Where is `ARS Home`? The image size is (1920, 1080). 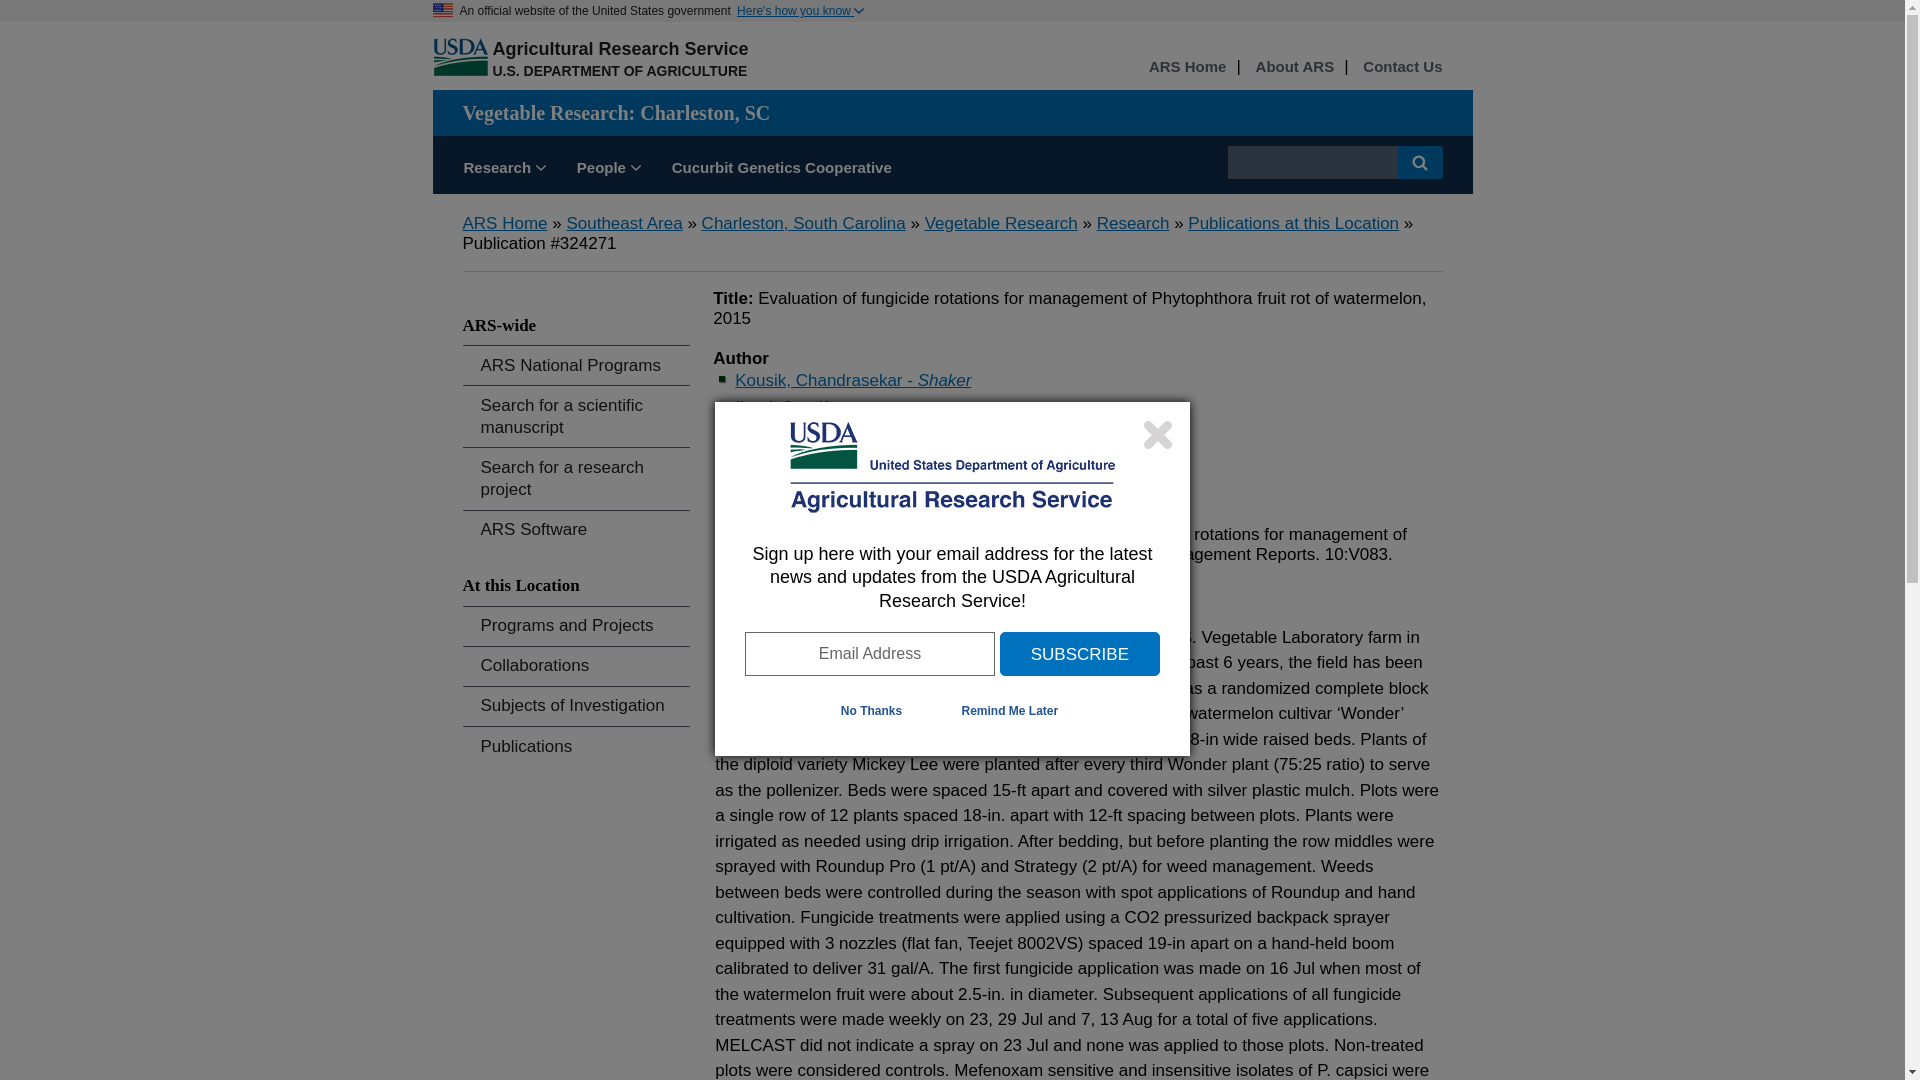 ARS Home is located at coordinates (504, 223).